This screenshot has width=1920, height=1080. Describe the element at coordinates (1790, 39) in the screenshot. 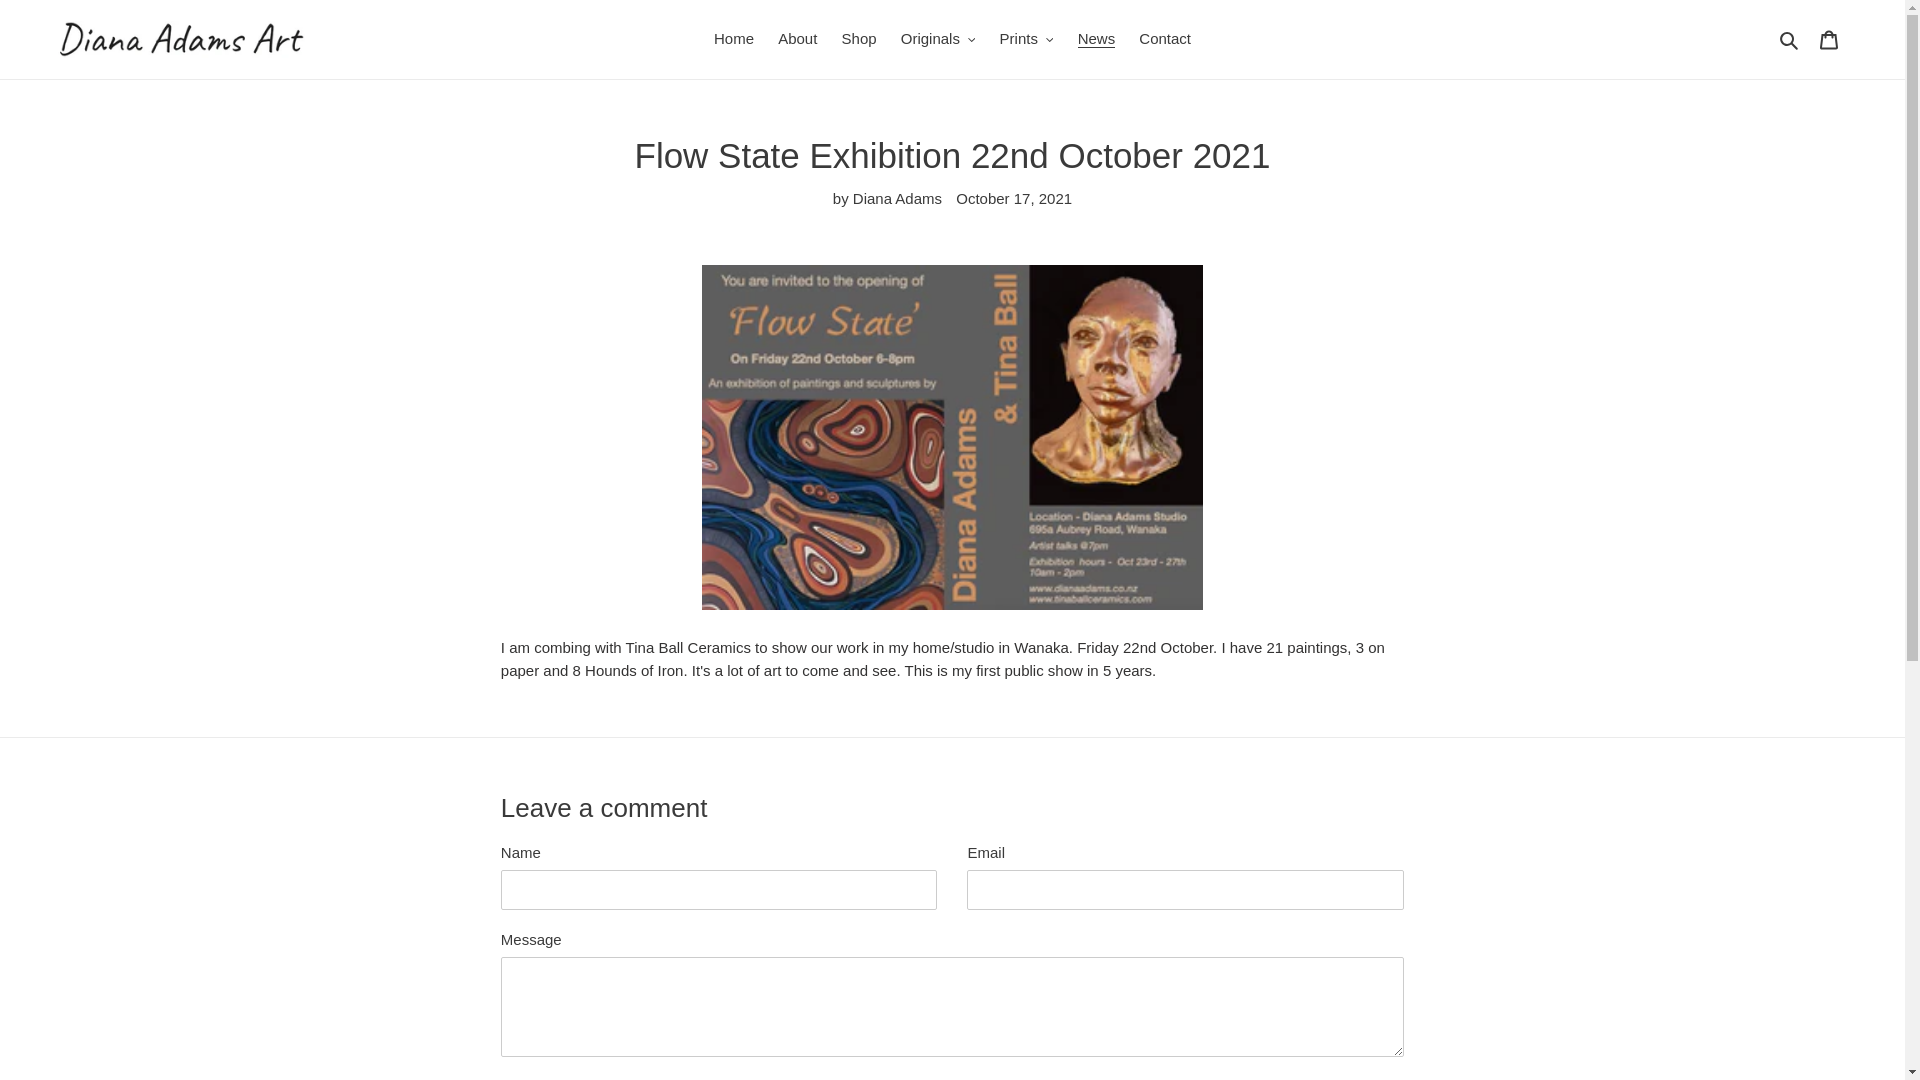

I see `Search` at that location.